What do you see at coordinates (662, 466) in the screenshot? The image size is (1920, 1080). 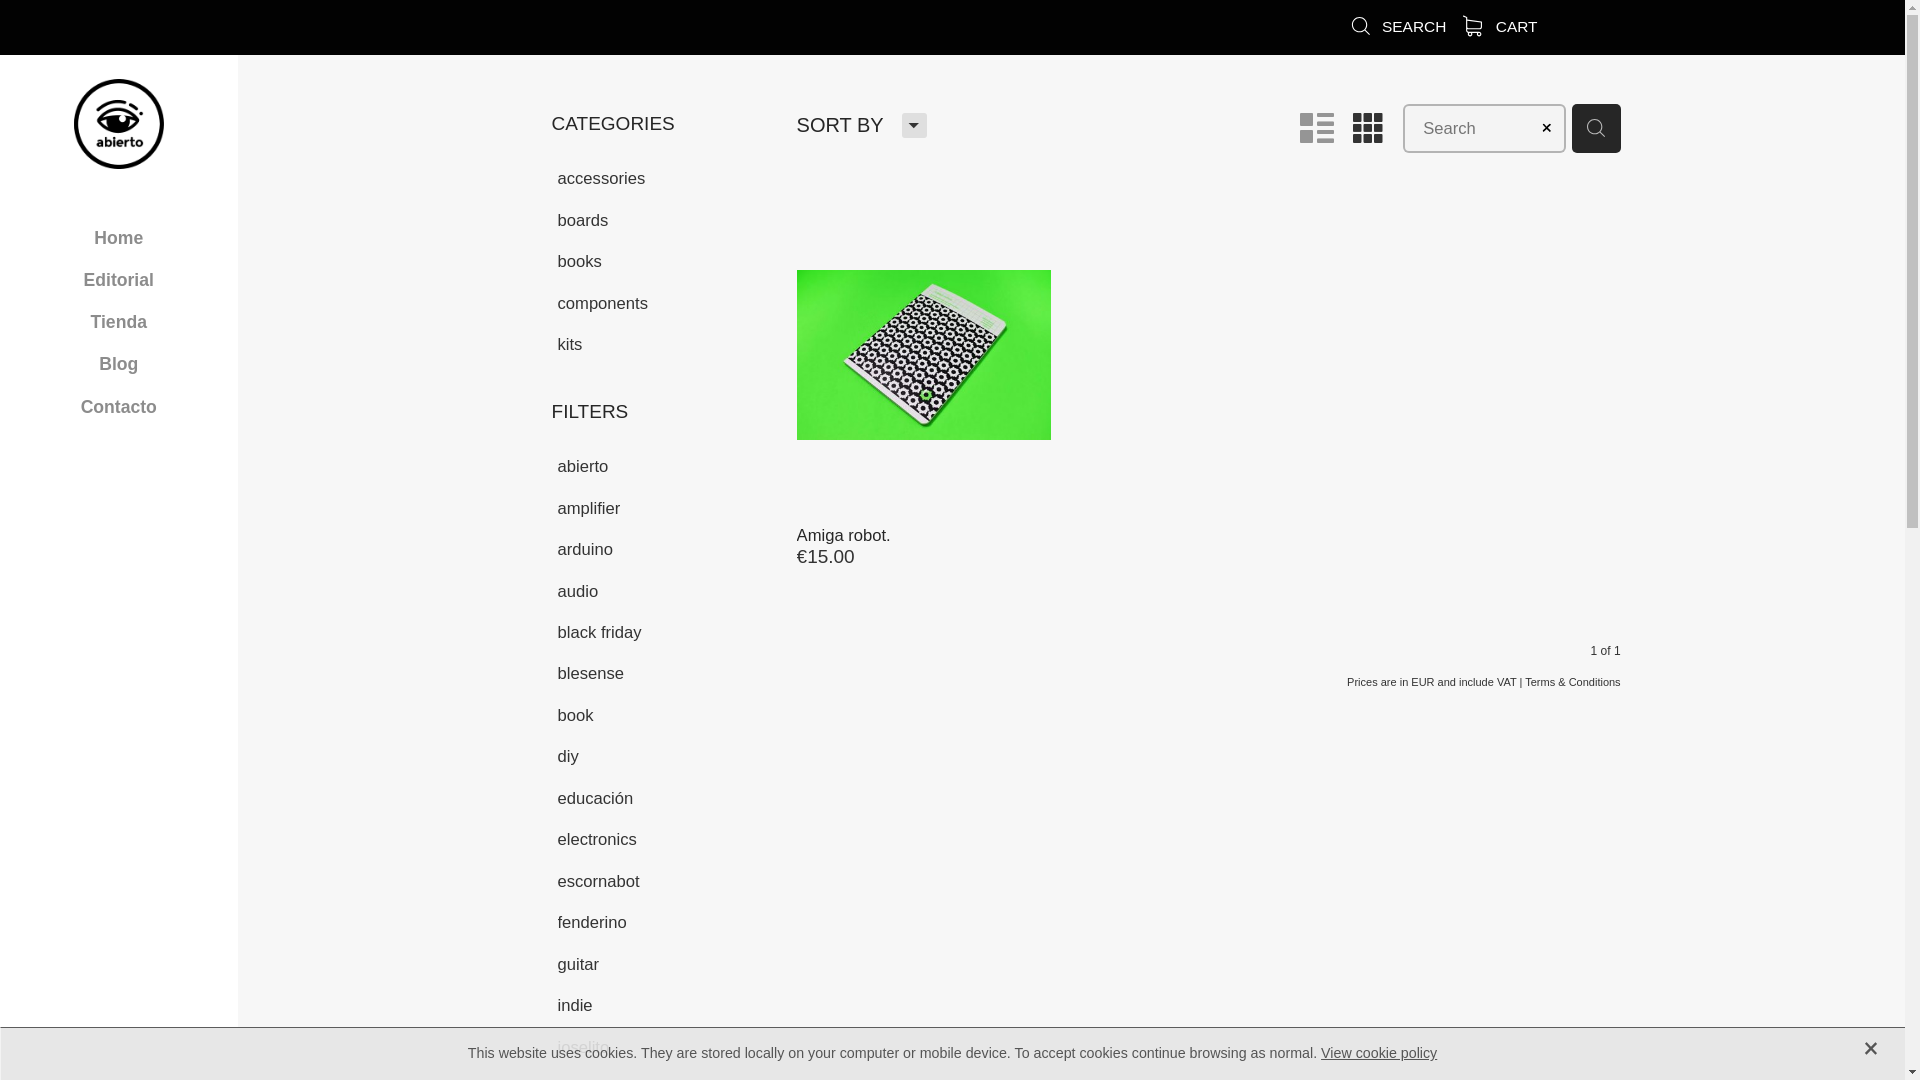 I see `abierto` at bounding box center [662, 466].